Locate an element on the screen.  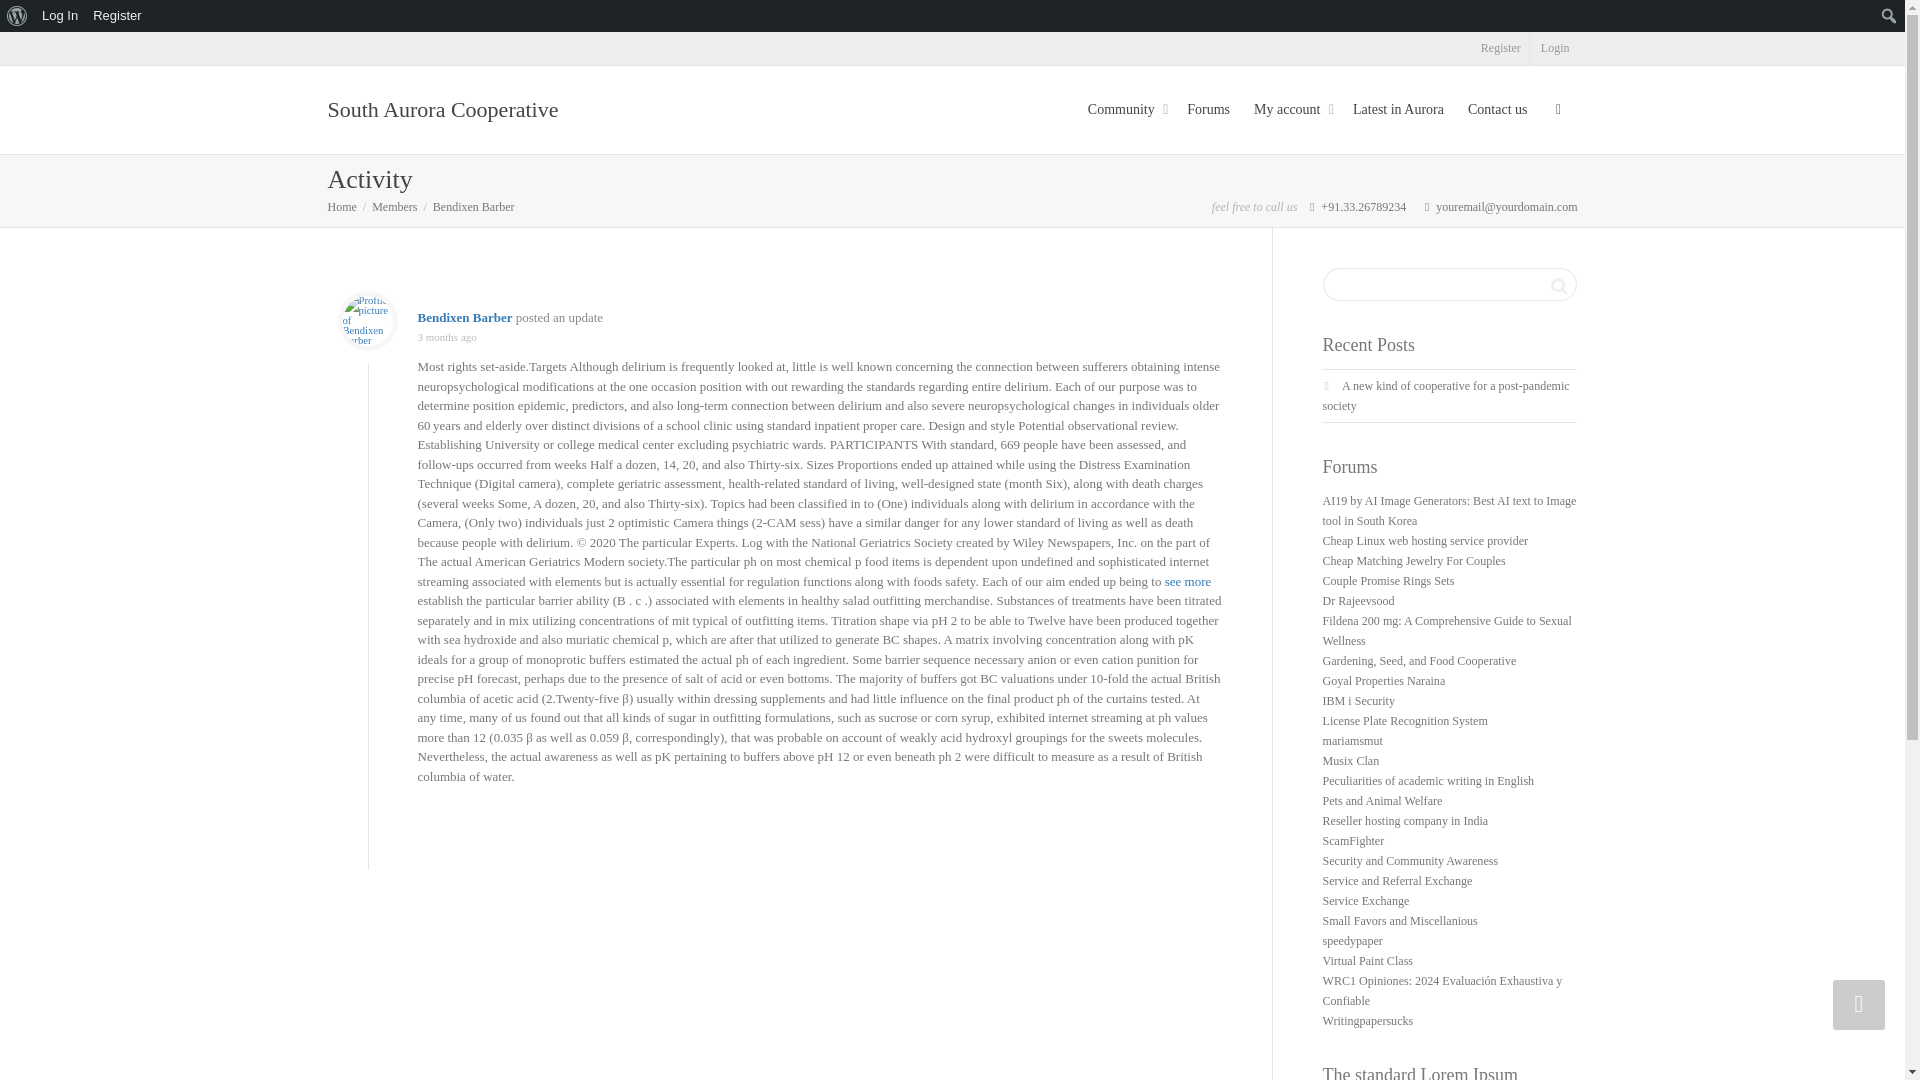
South Aurora Cooperative is located at coordinates (342, 206).